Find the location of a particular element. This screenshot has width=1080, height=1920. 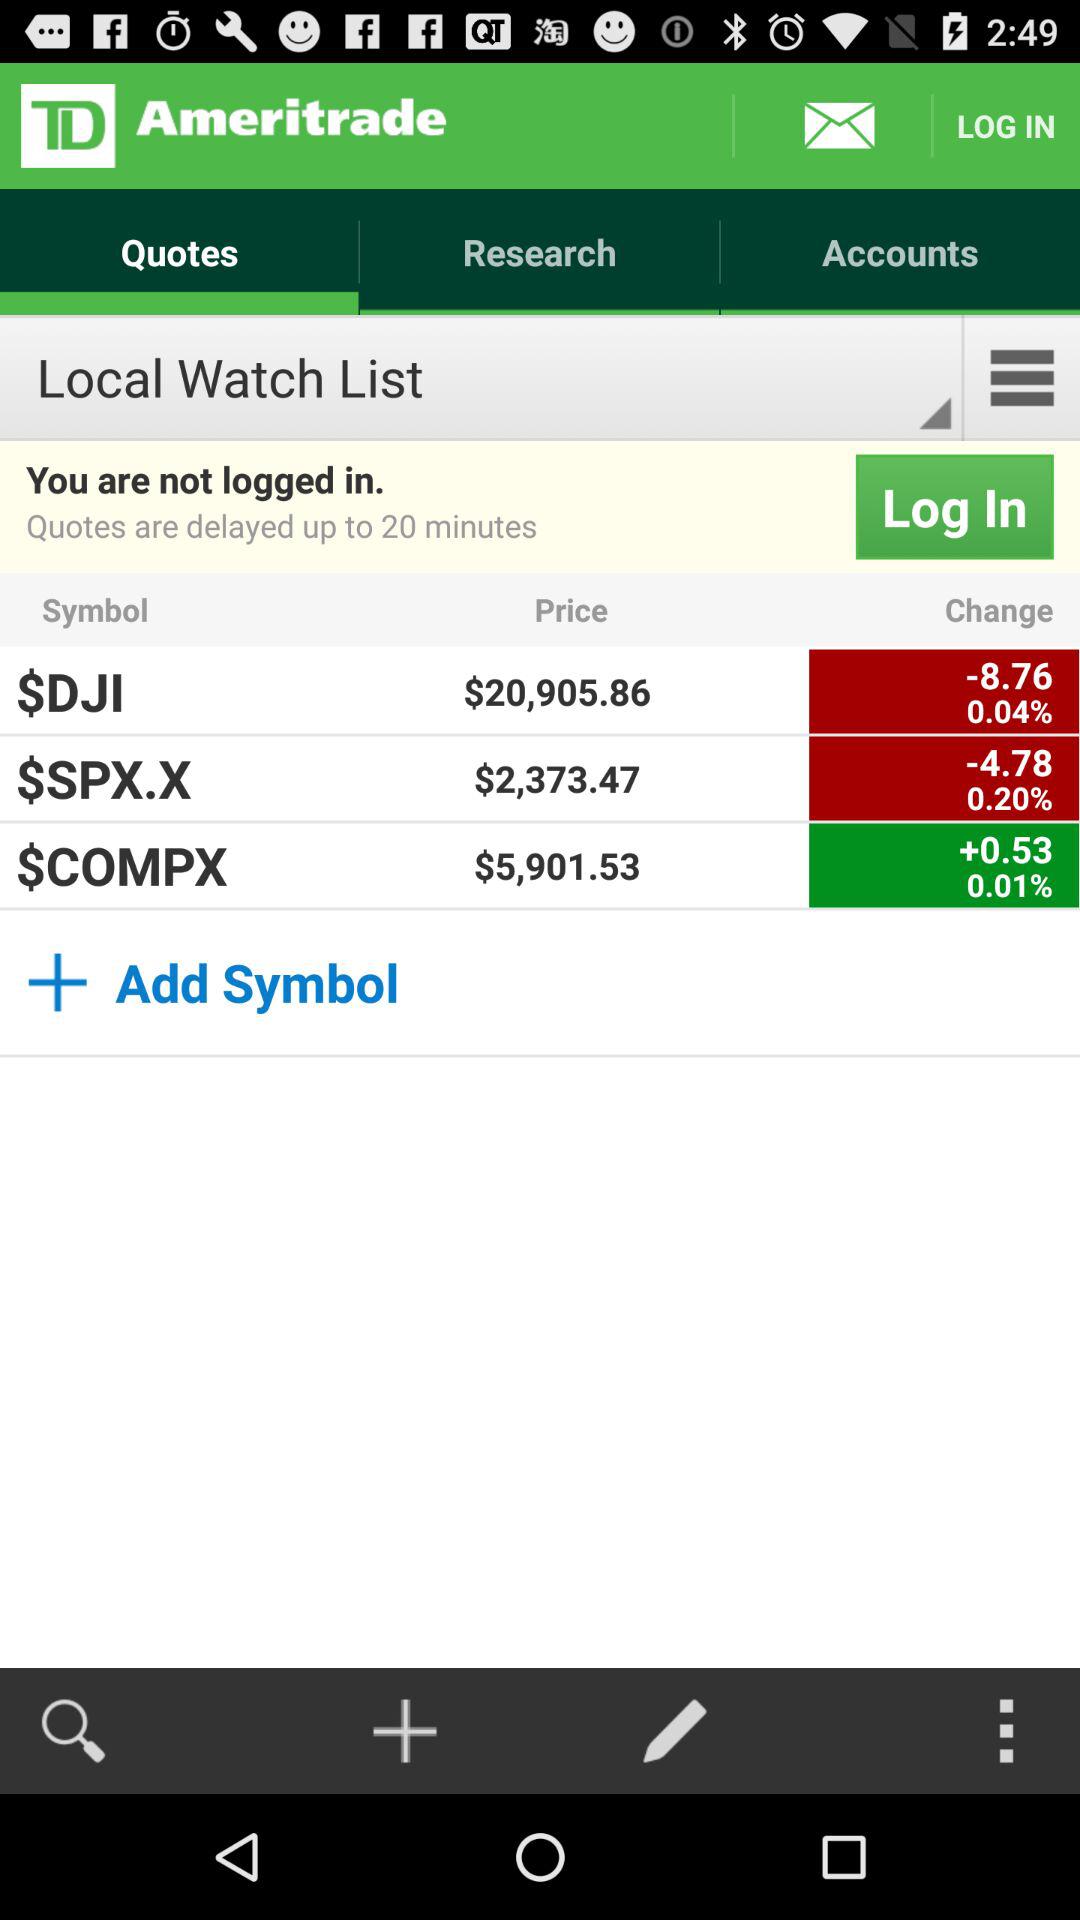

open aertitrade web site is located at coordinates (234, 126).